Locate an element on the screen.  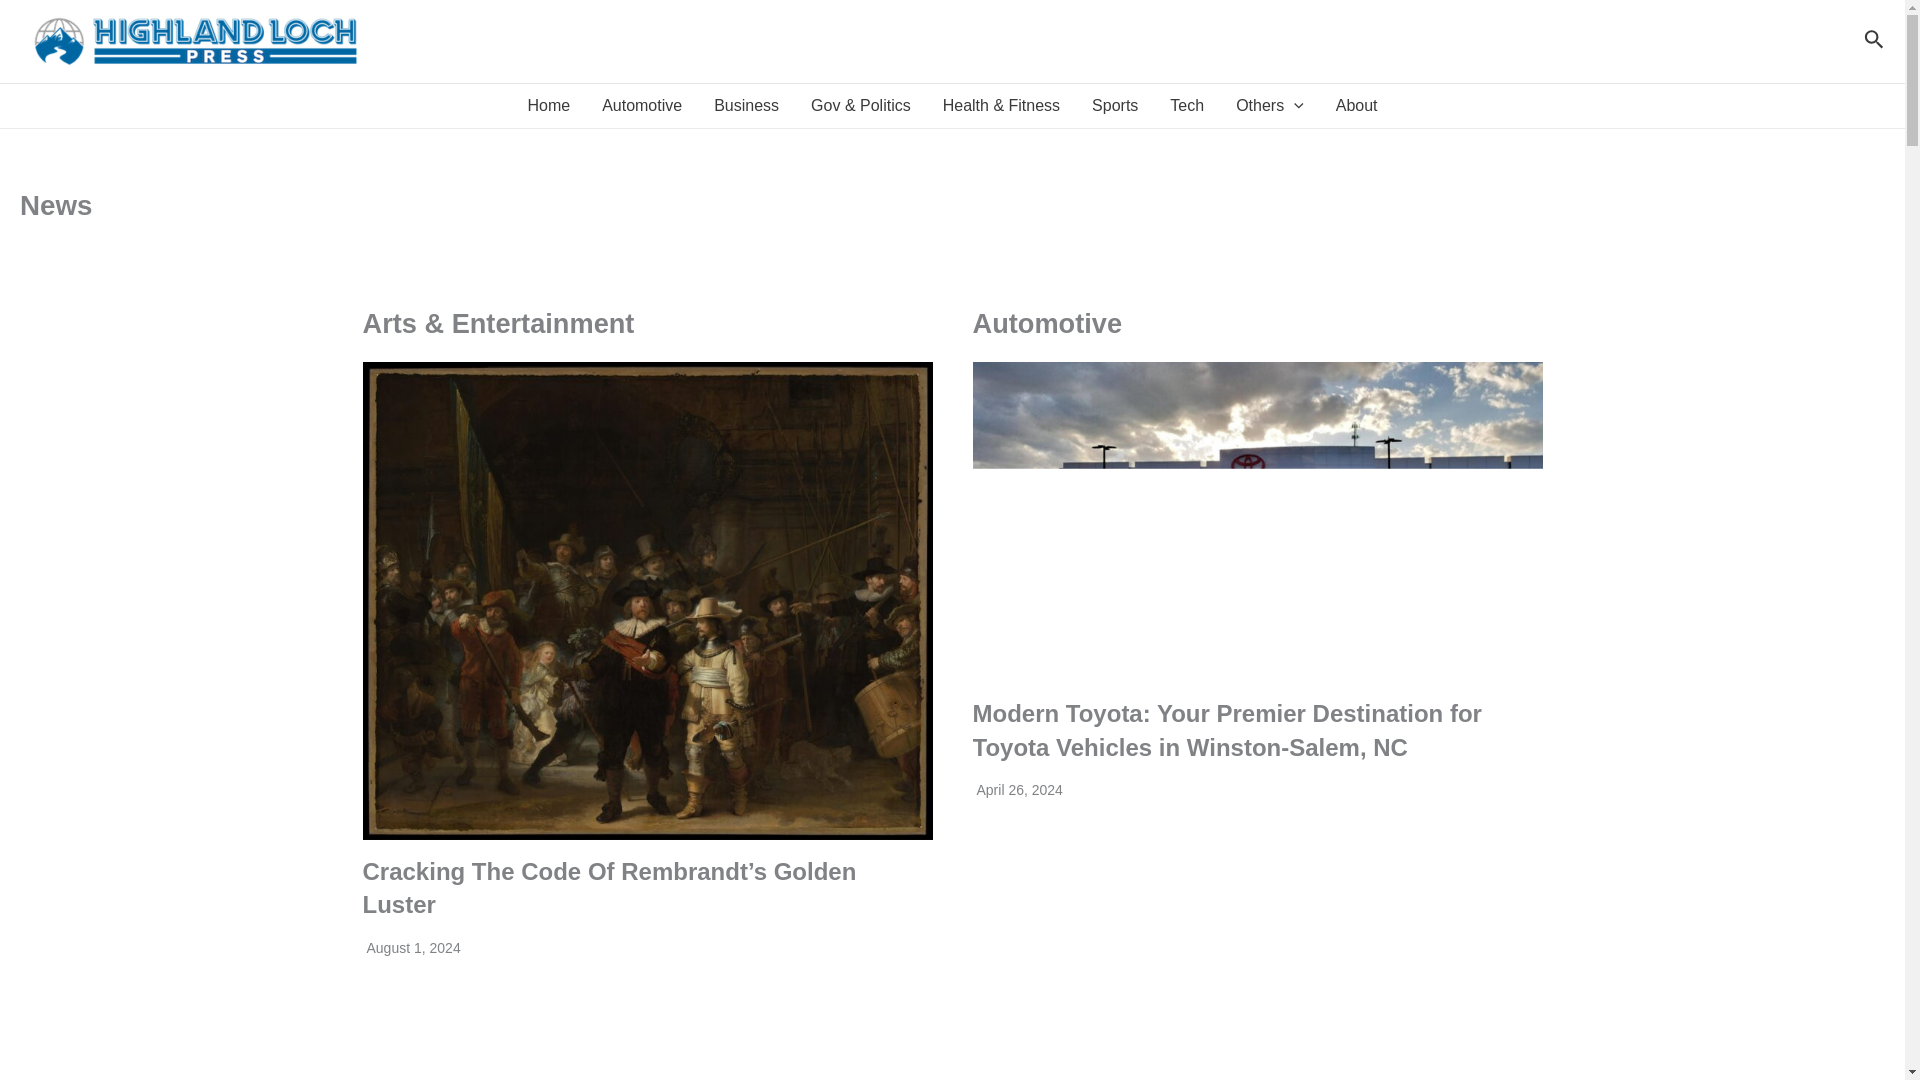
Sports is located at coordinates (1114, 106).